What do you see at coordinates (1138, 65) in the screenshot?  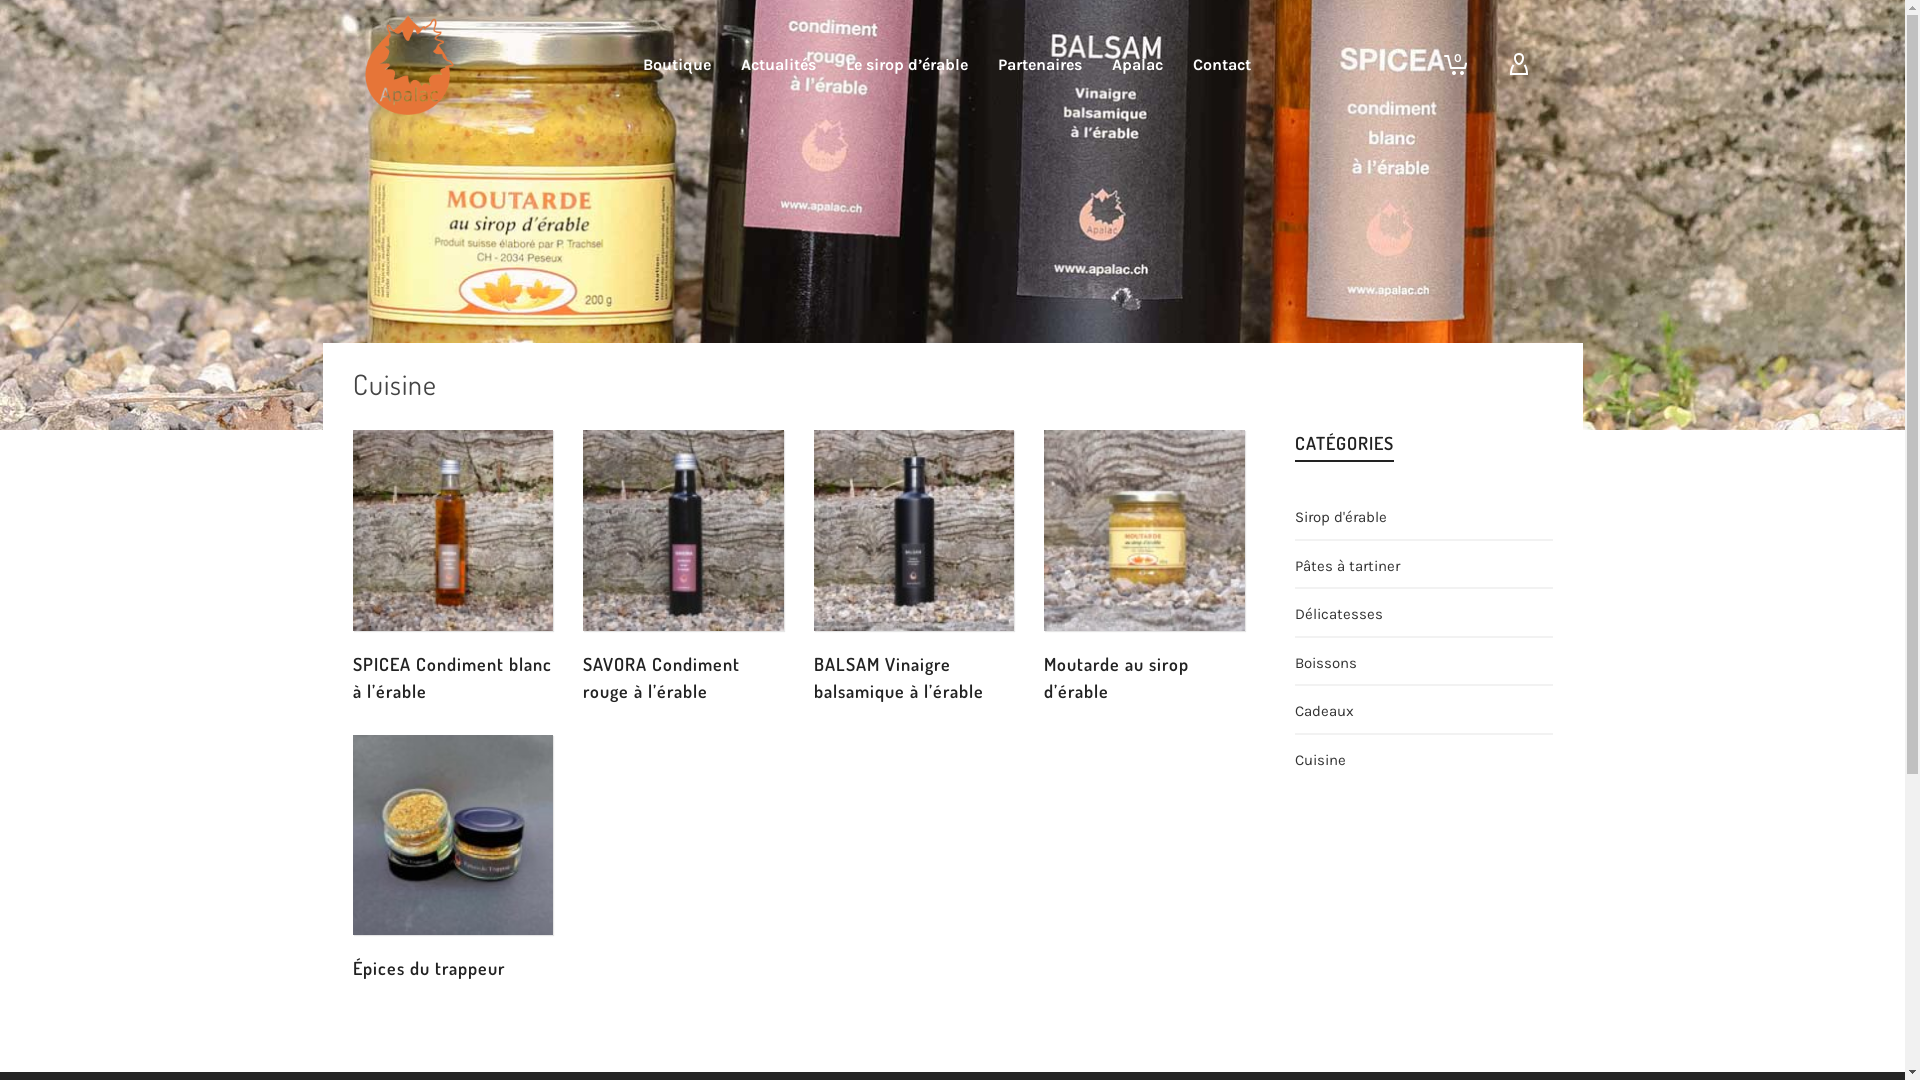 I see `Apalac` at bounding box center [1138, 65].